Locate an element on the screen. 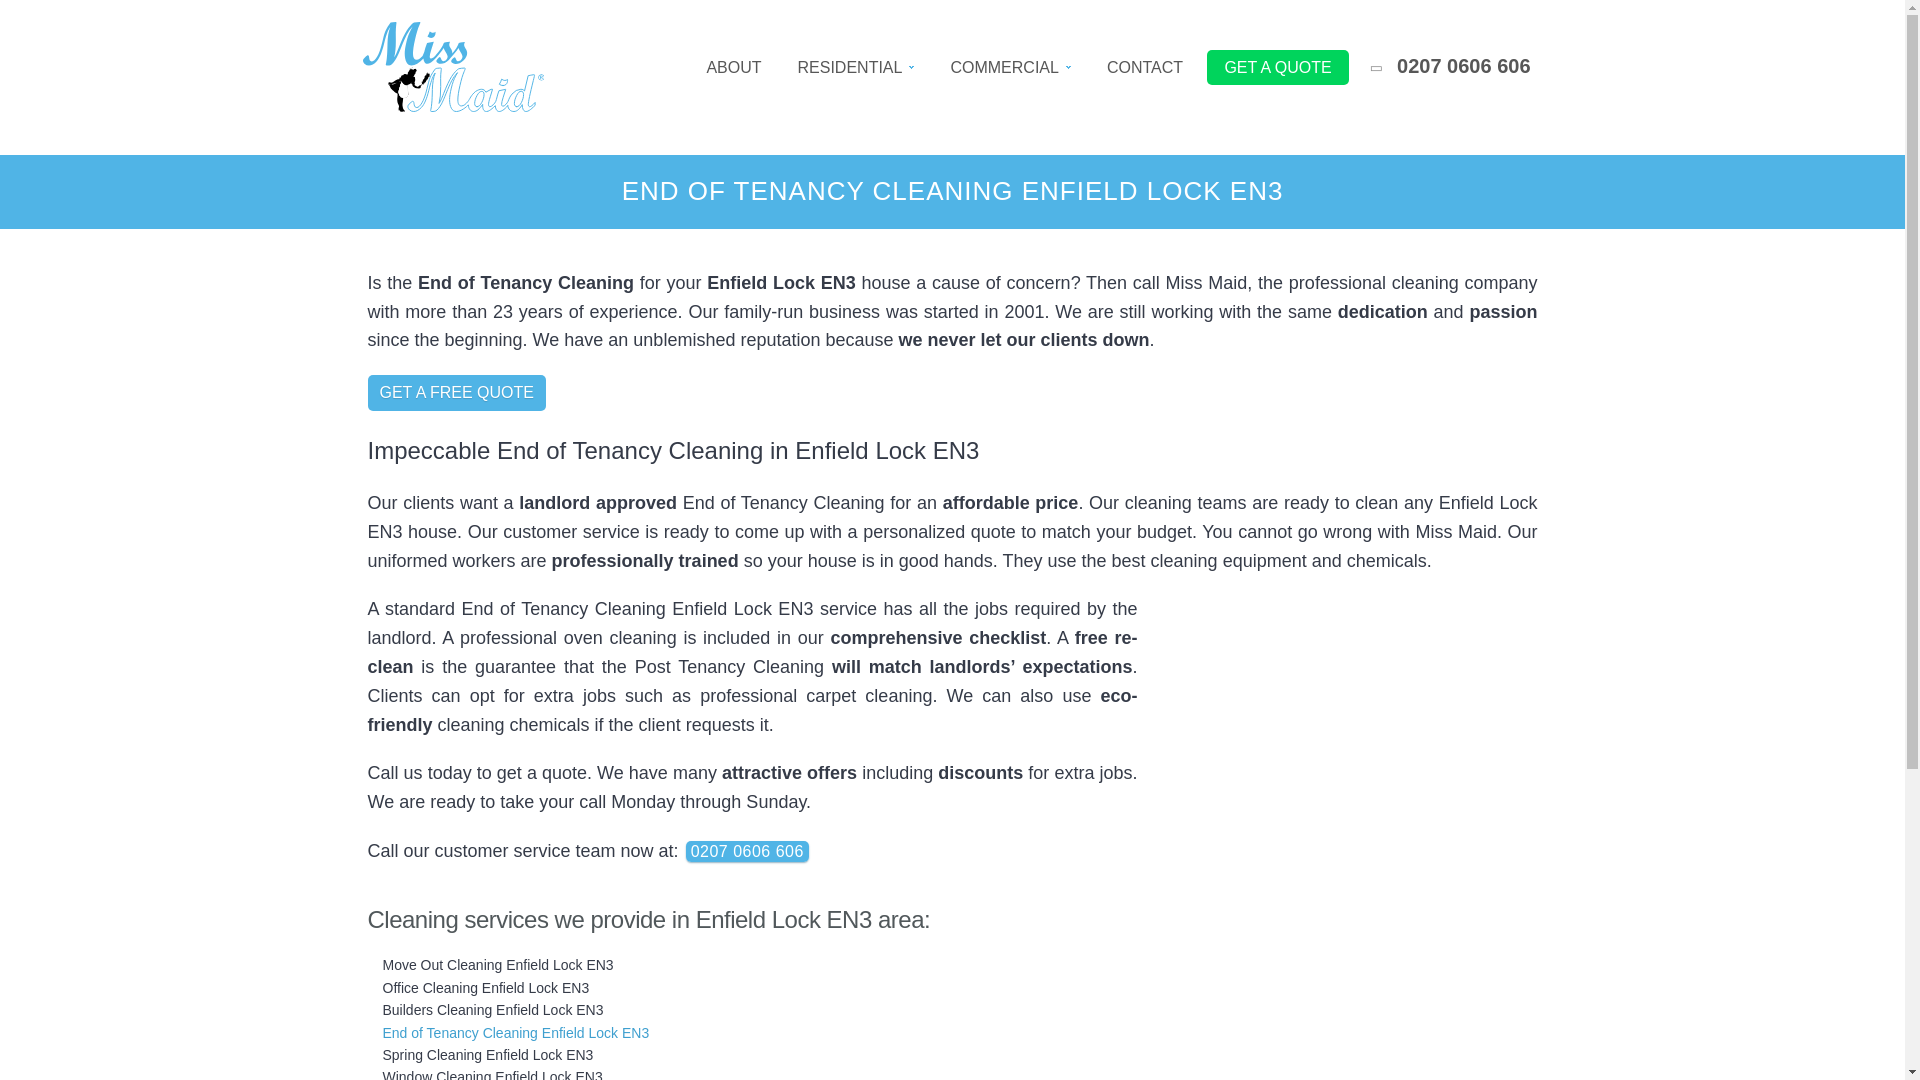 The image size is (1920, 1080). CONTACT is located at coordinates (1144, 68).